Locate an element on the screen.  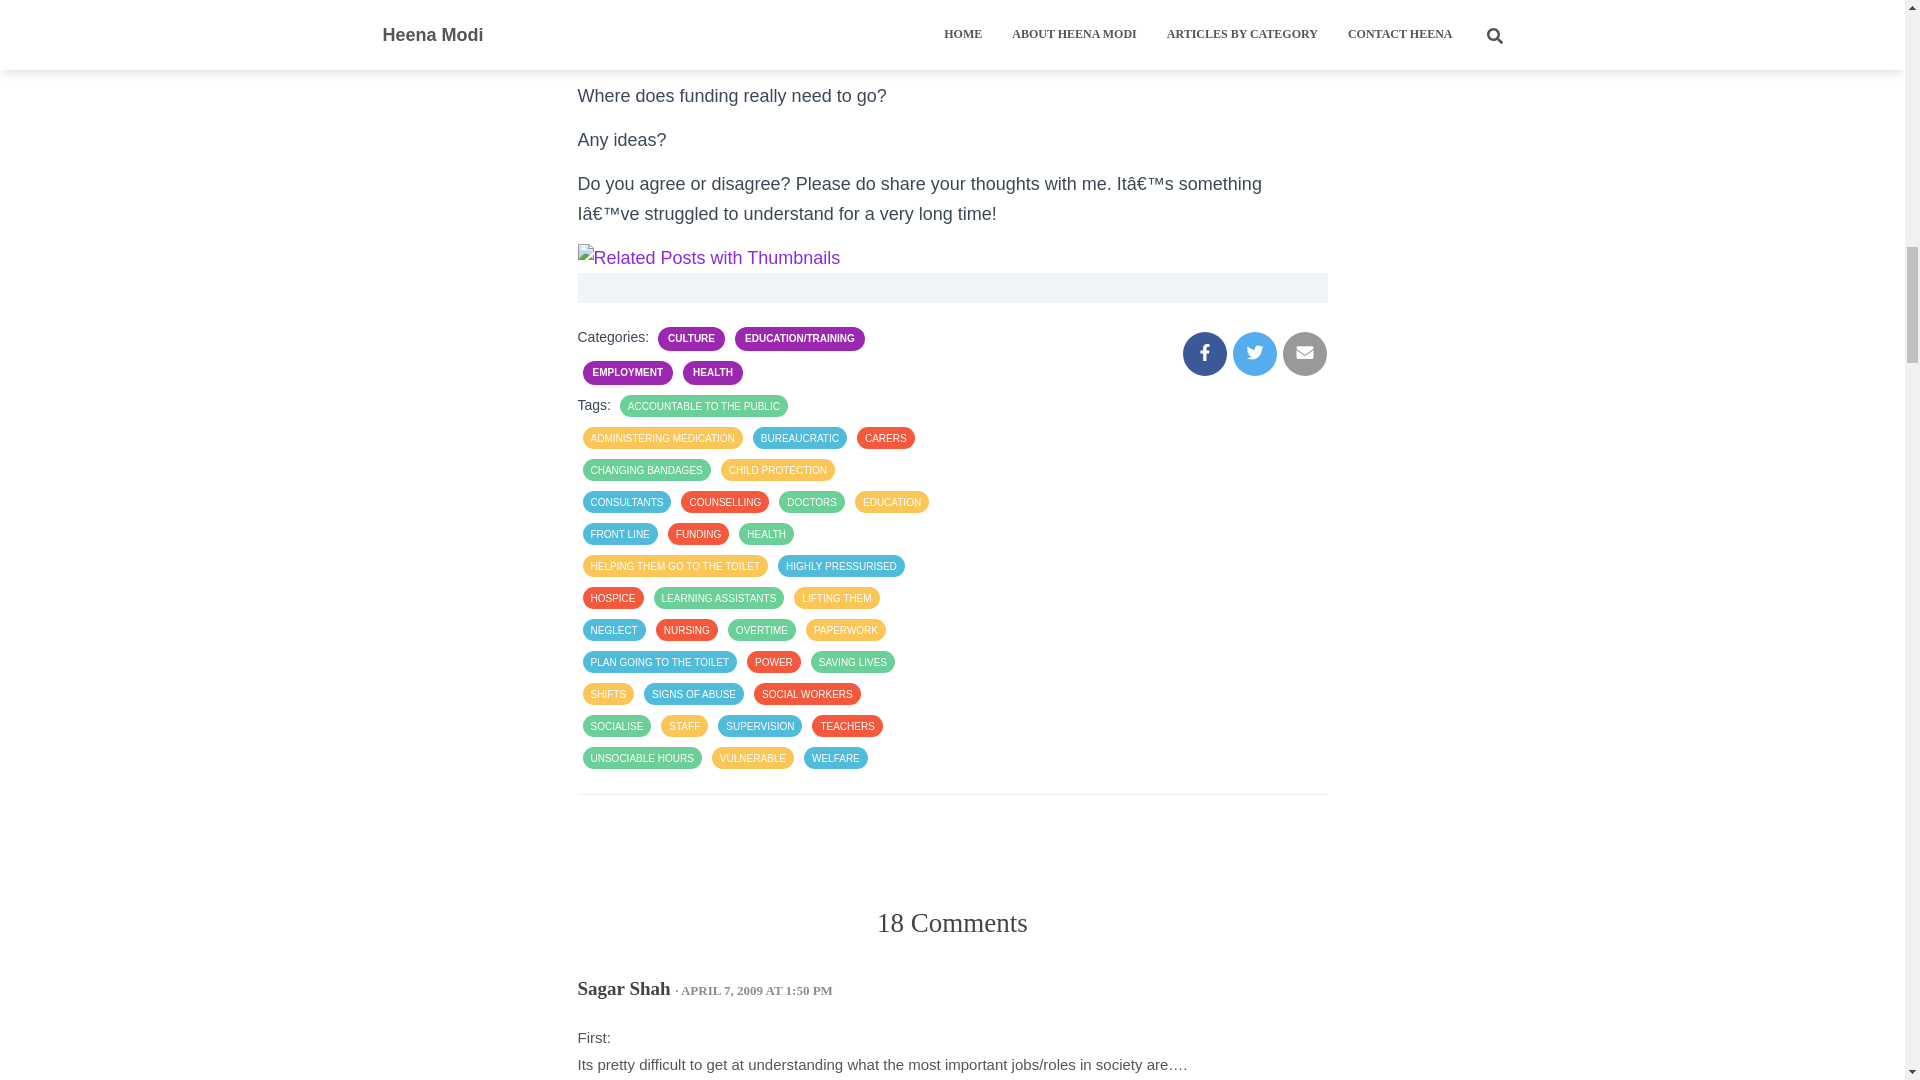
HEALTH is located at coordinates (713, 373).